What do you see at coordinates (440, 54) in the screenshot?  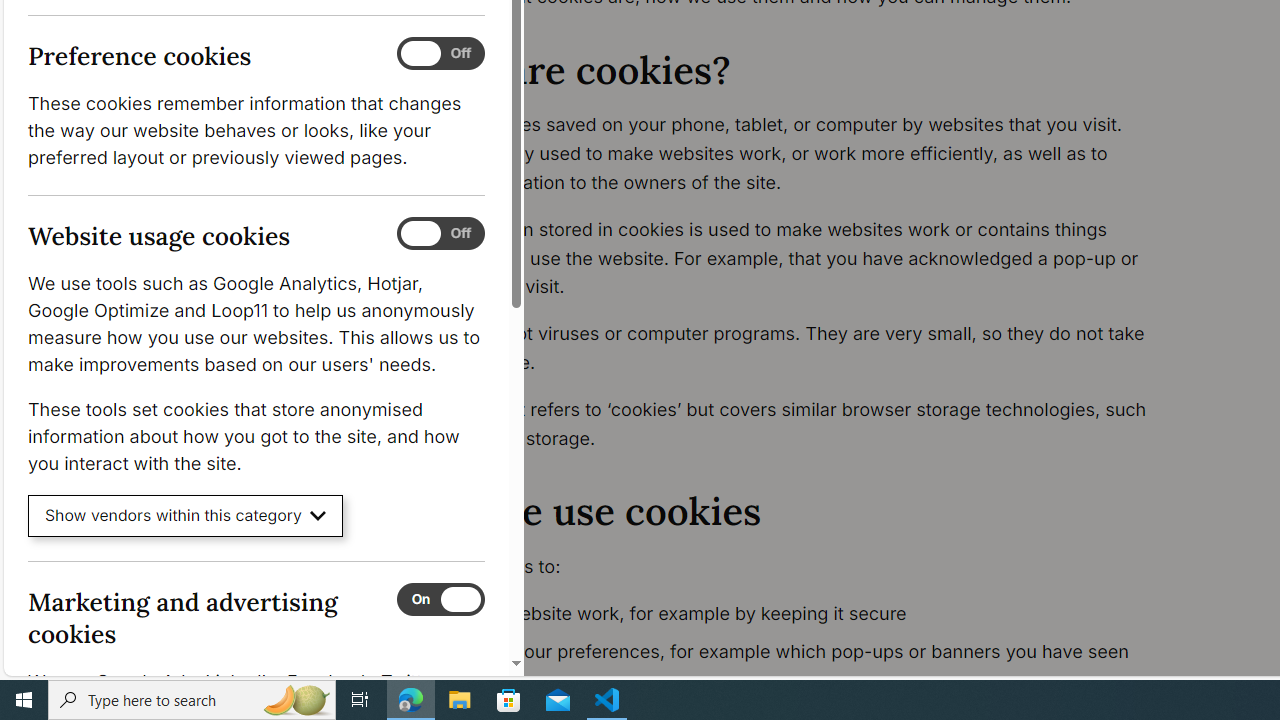 I see `Preference cookies` at bounding box center [440, 54].